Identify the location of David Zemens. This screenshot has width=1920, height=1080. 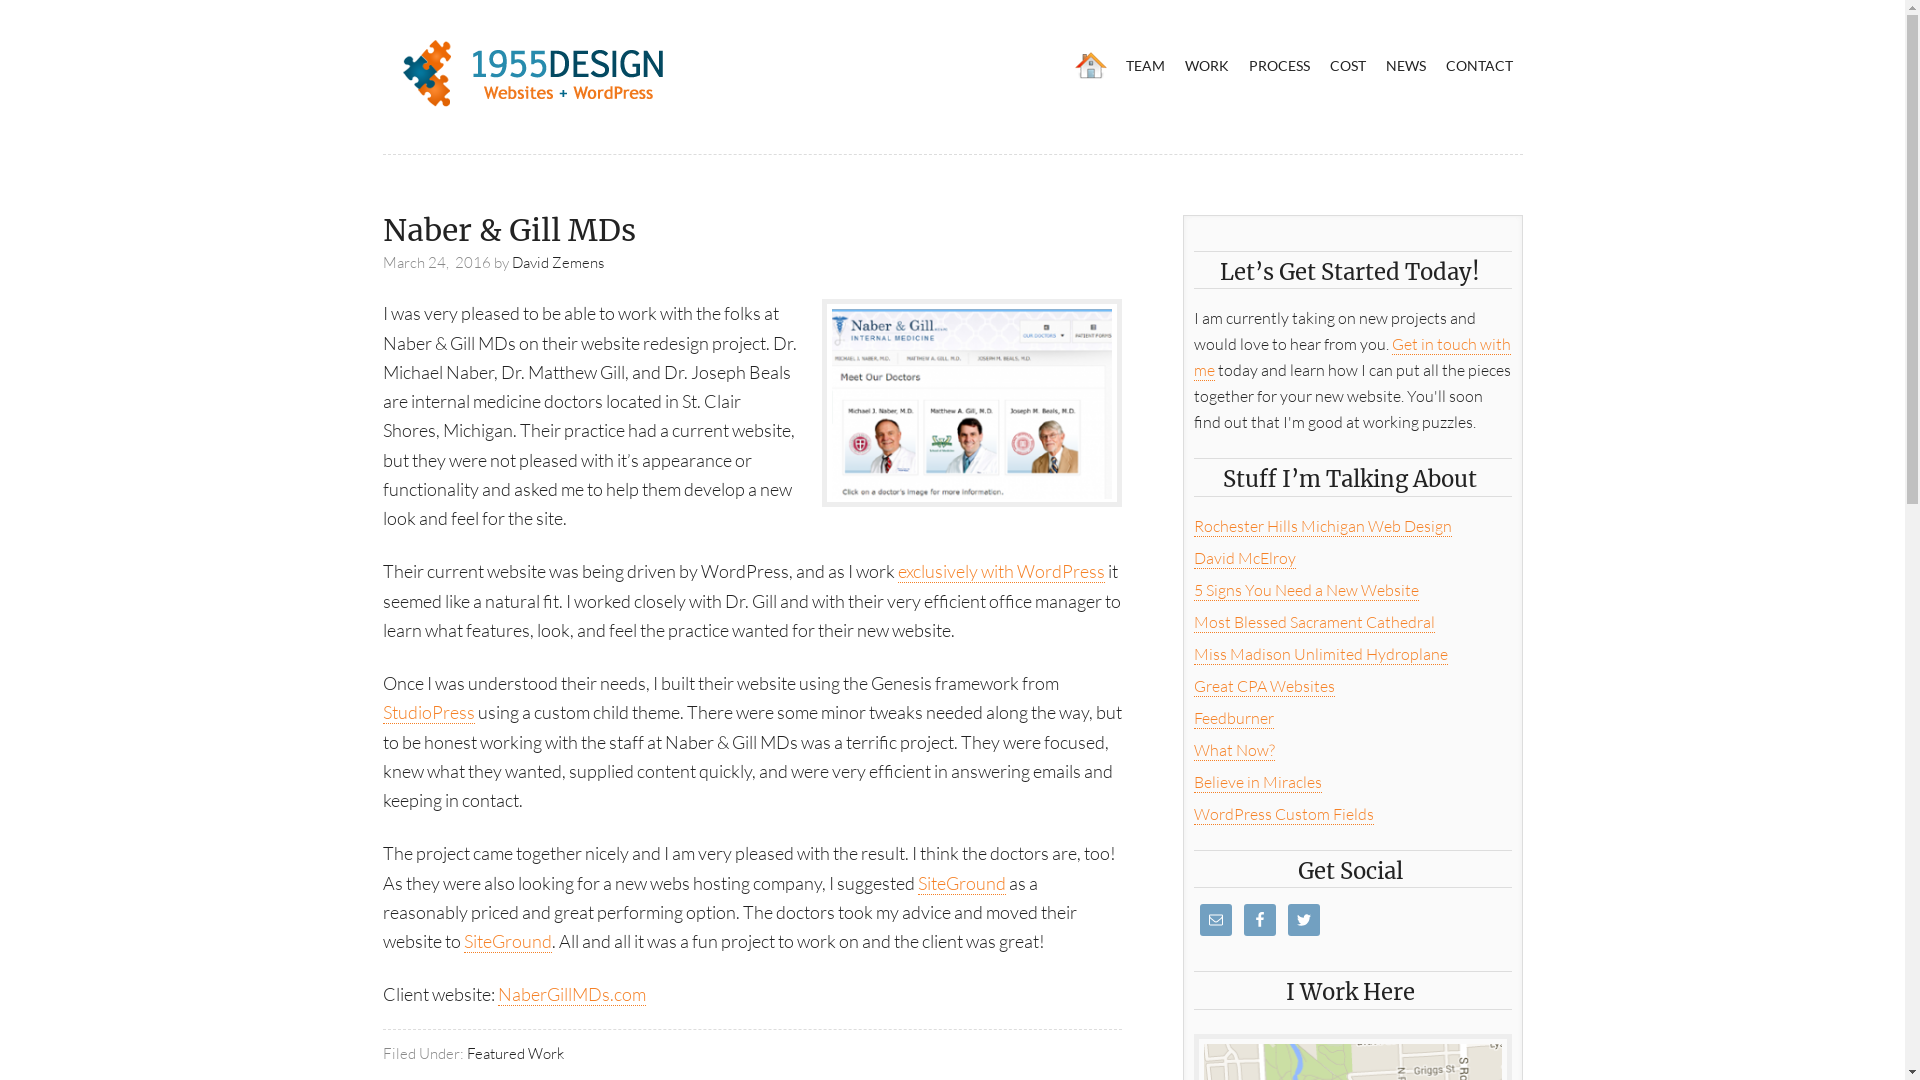
(558, 262).